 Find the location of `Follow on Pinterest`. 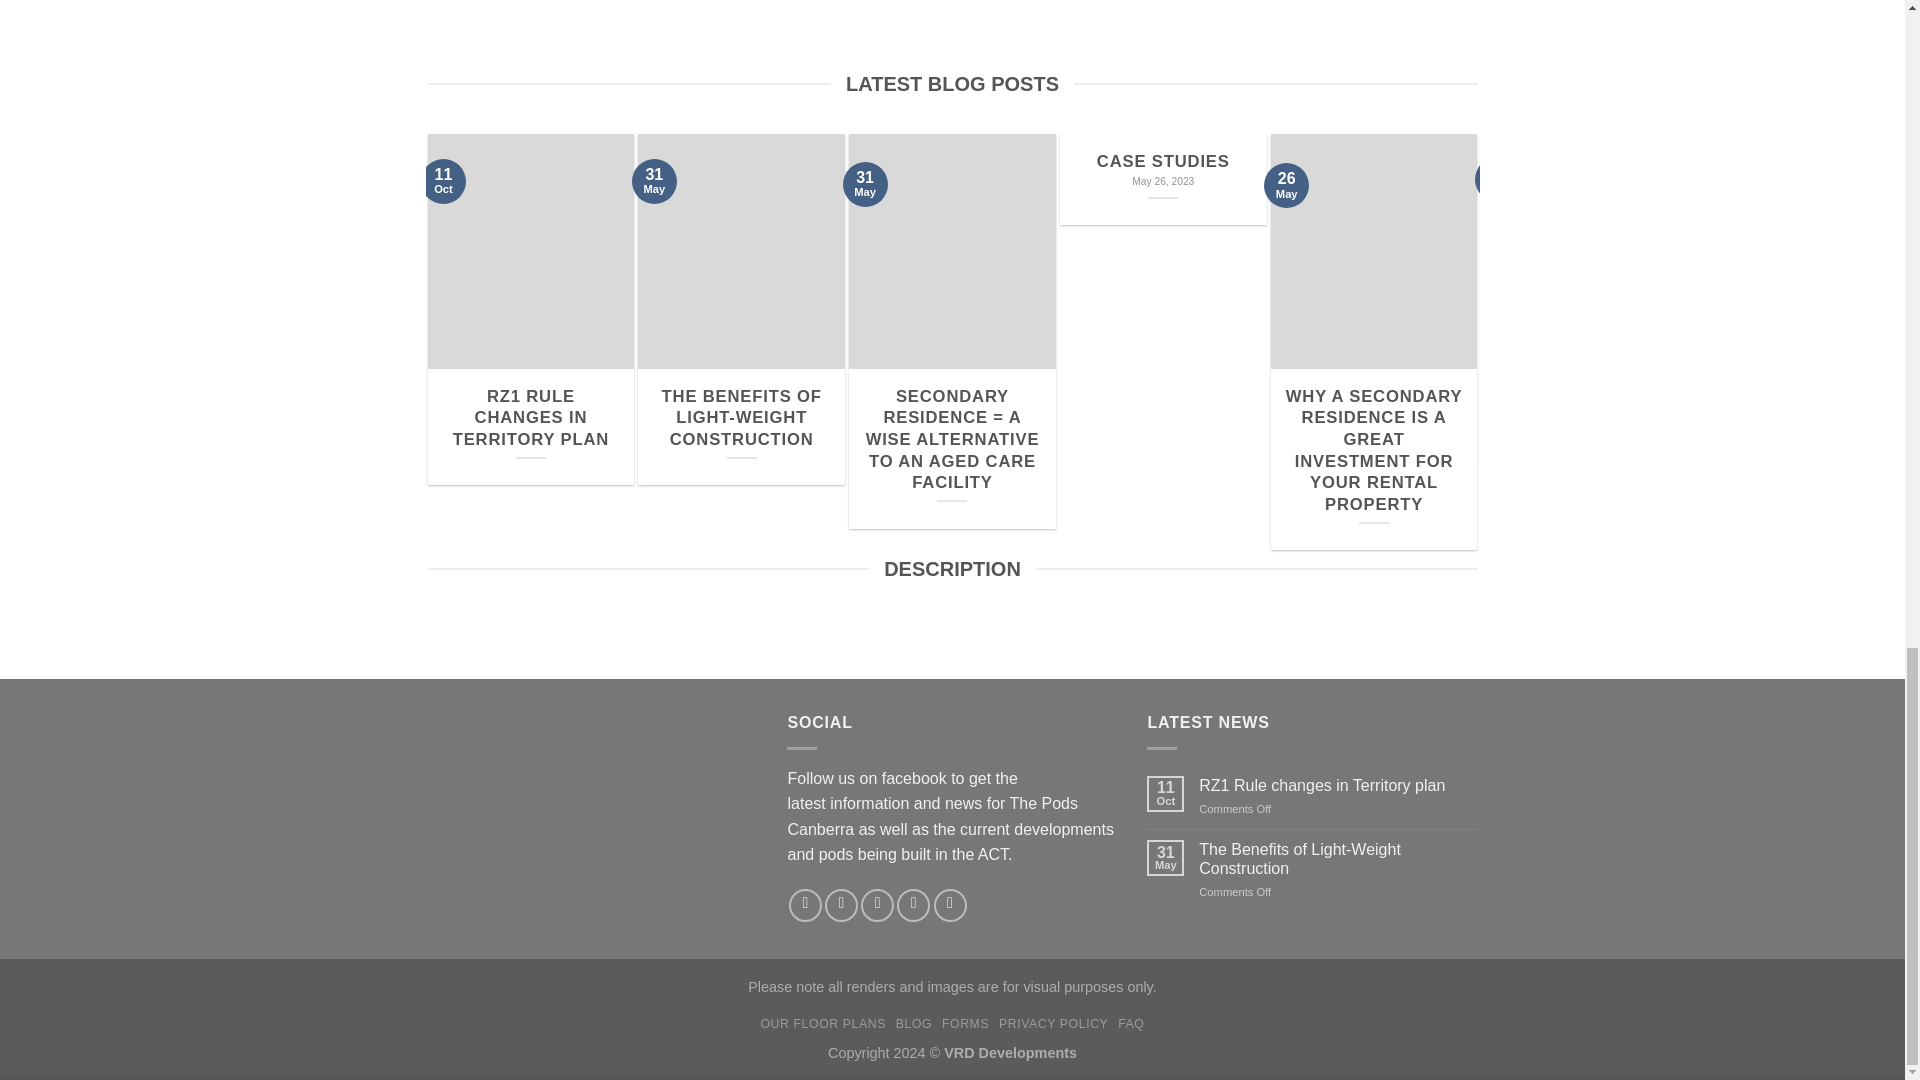

Follow on Pinterest is located at coordinates (950, 905).